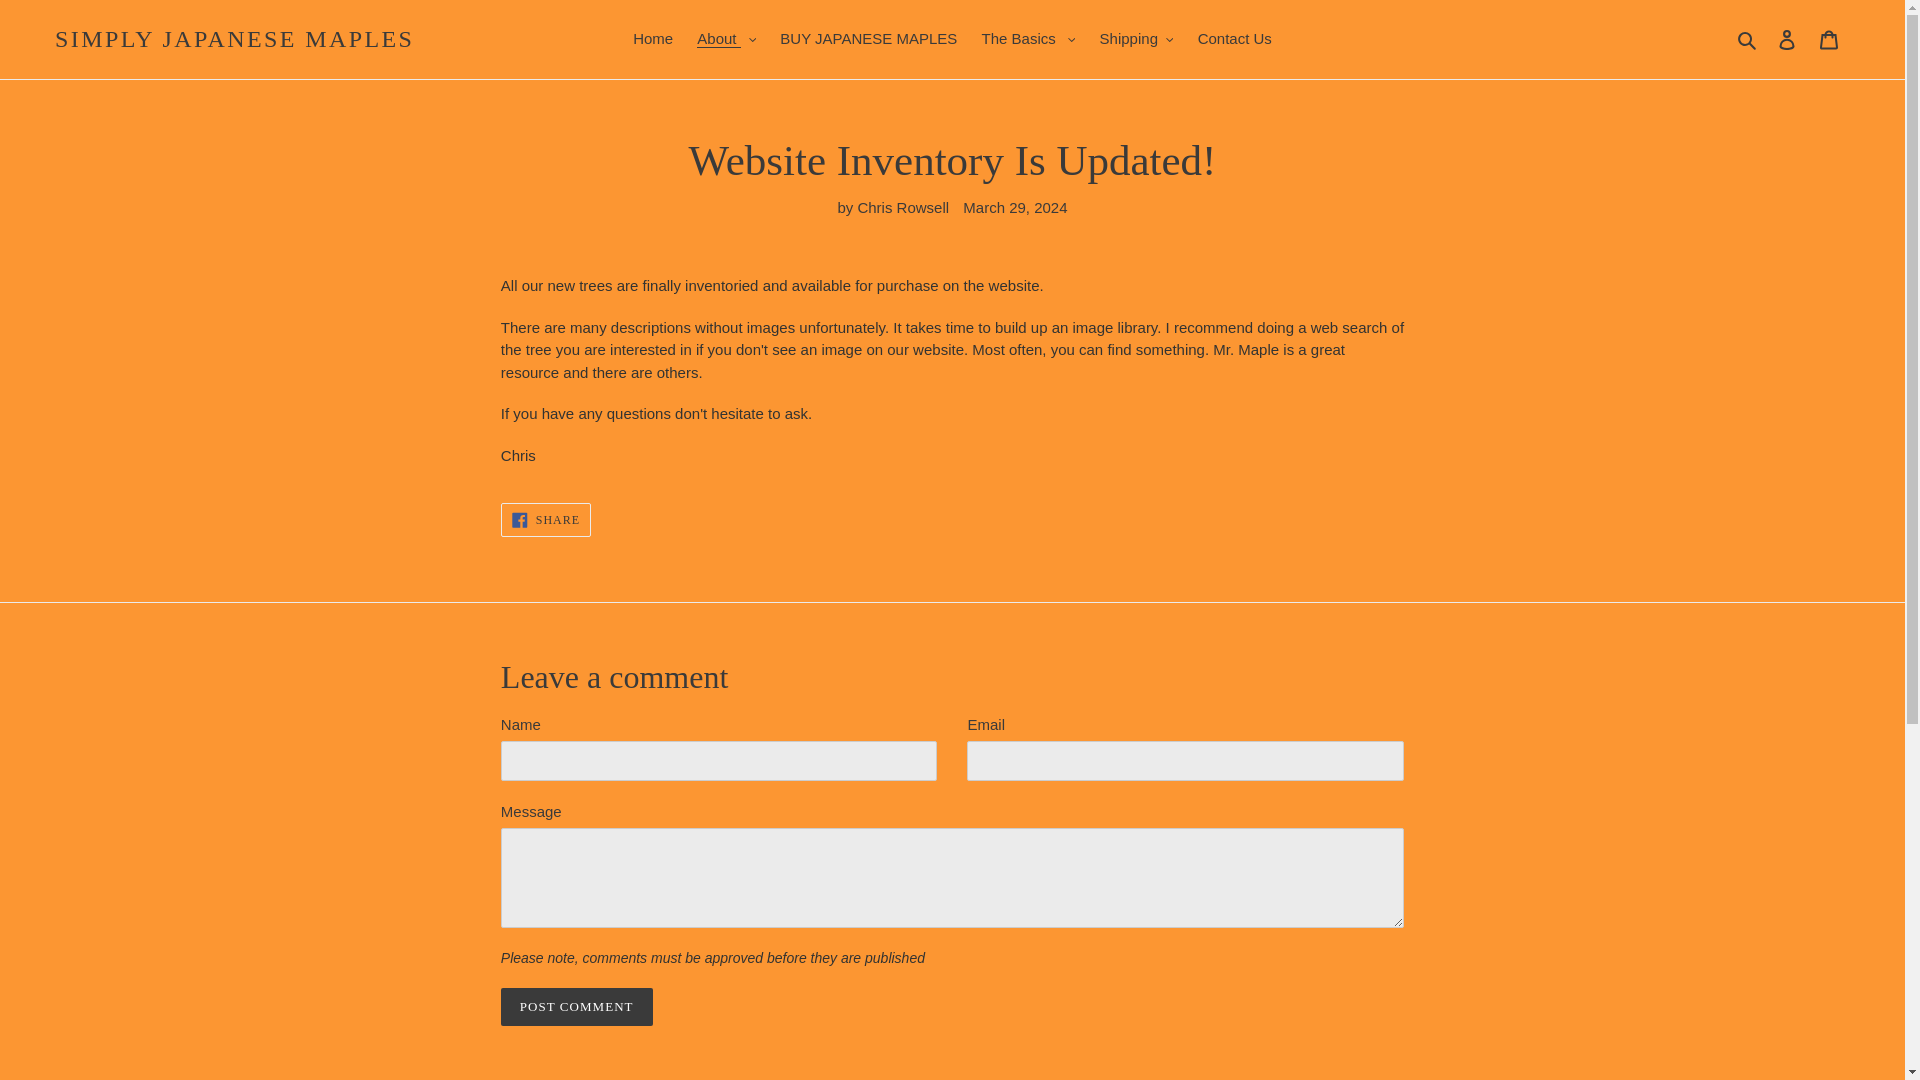  I want to click on Shipping, so click(1137, 39).